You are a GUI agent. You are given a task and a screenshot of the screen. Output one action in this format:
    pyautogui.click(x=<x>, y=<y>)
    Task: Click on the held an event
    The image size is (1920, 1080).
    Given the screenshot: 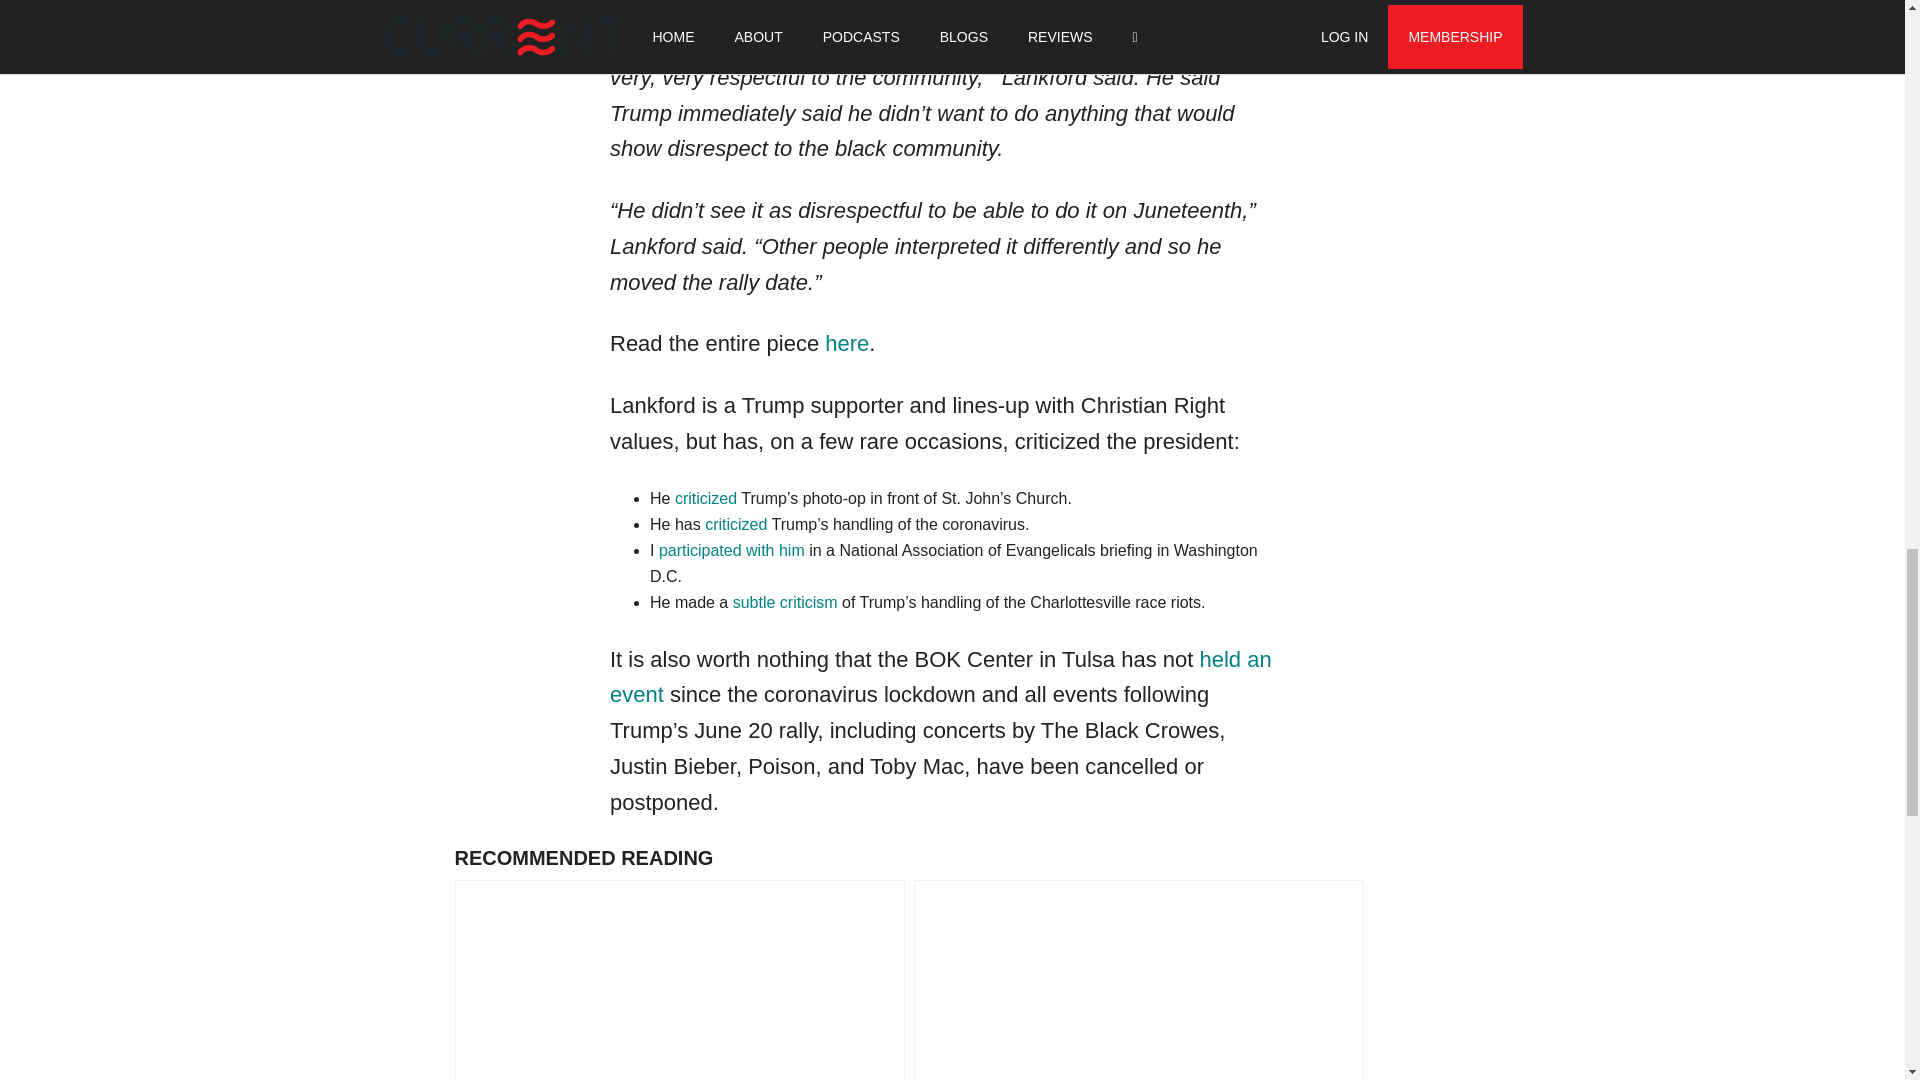 What is the action you would take?
    pyautogui.click(x=940, y=677)
    